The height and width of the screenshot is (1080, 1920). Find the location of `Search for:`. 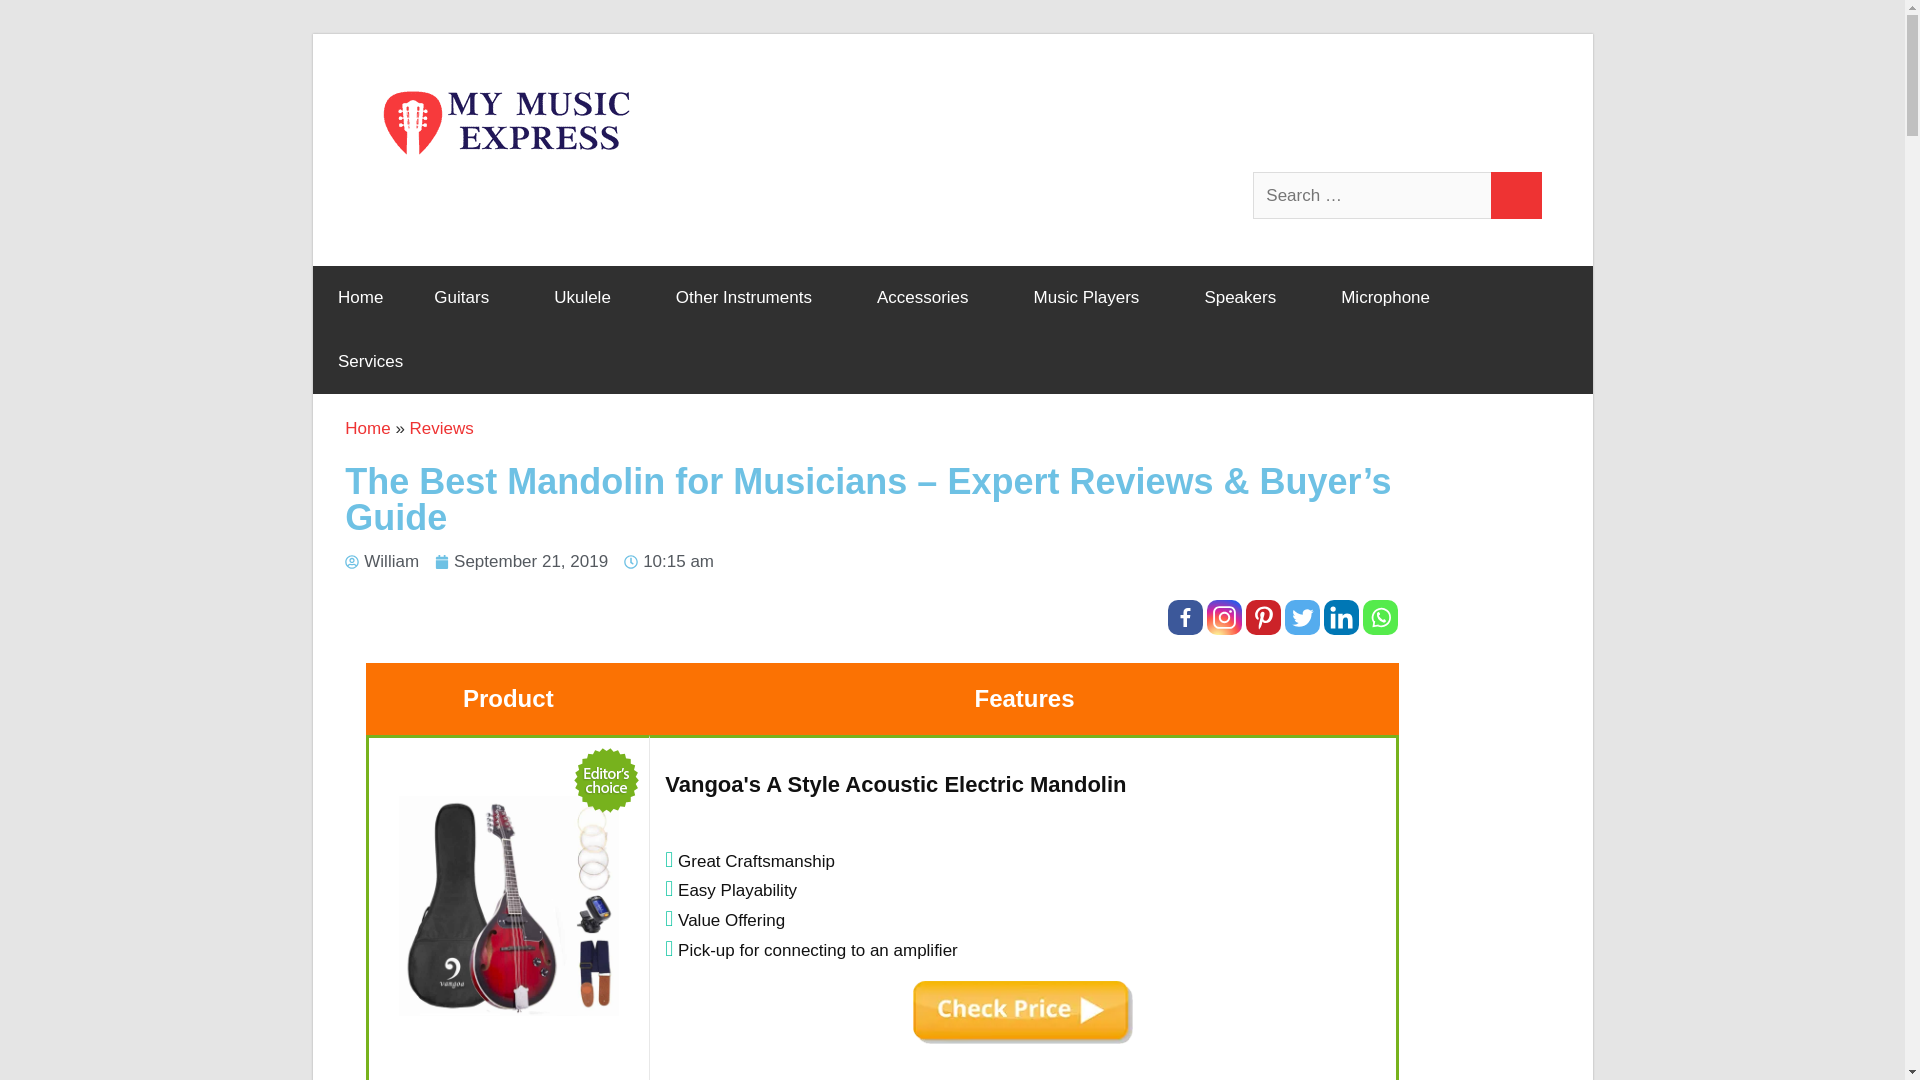

Search for: is located at coordinates (1373, 196).